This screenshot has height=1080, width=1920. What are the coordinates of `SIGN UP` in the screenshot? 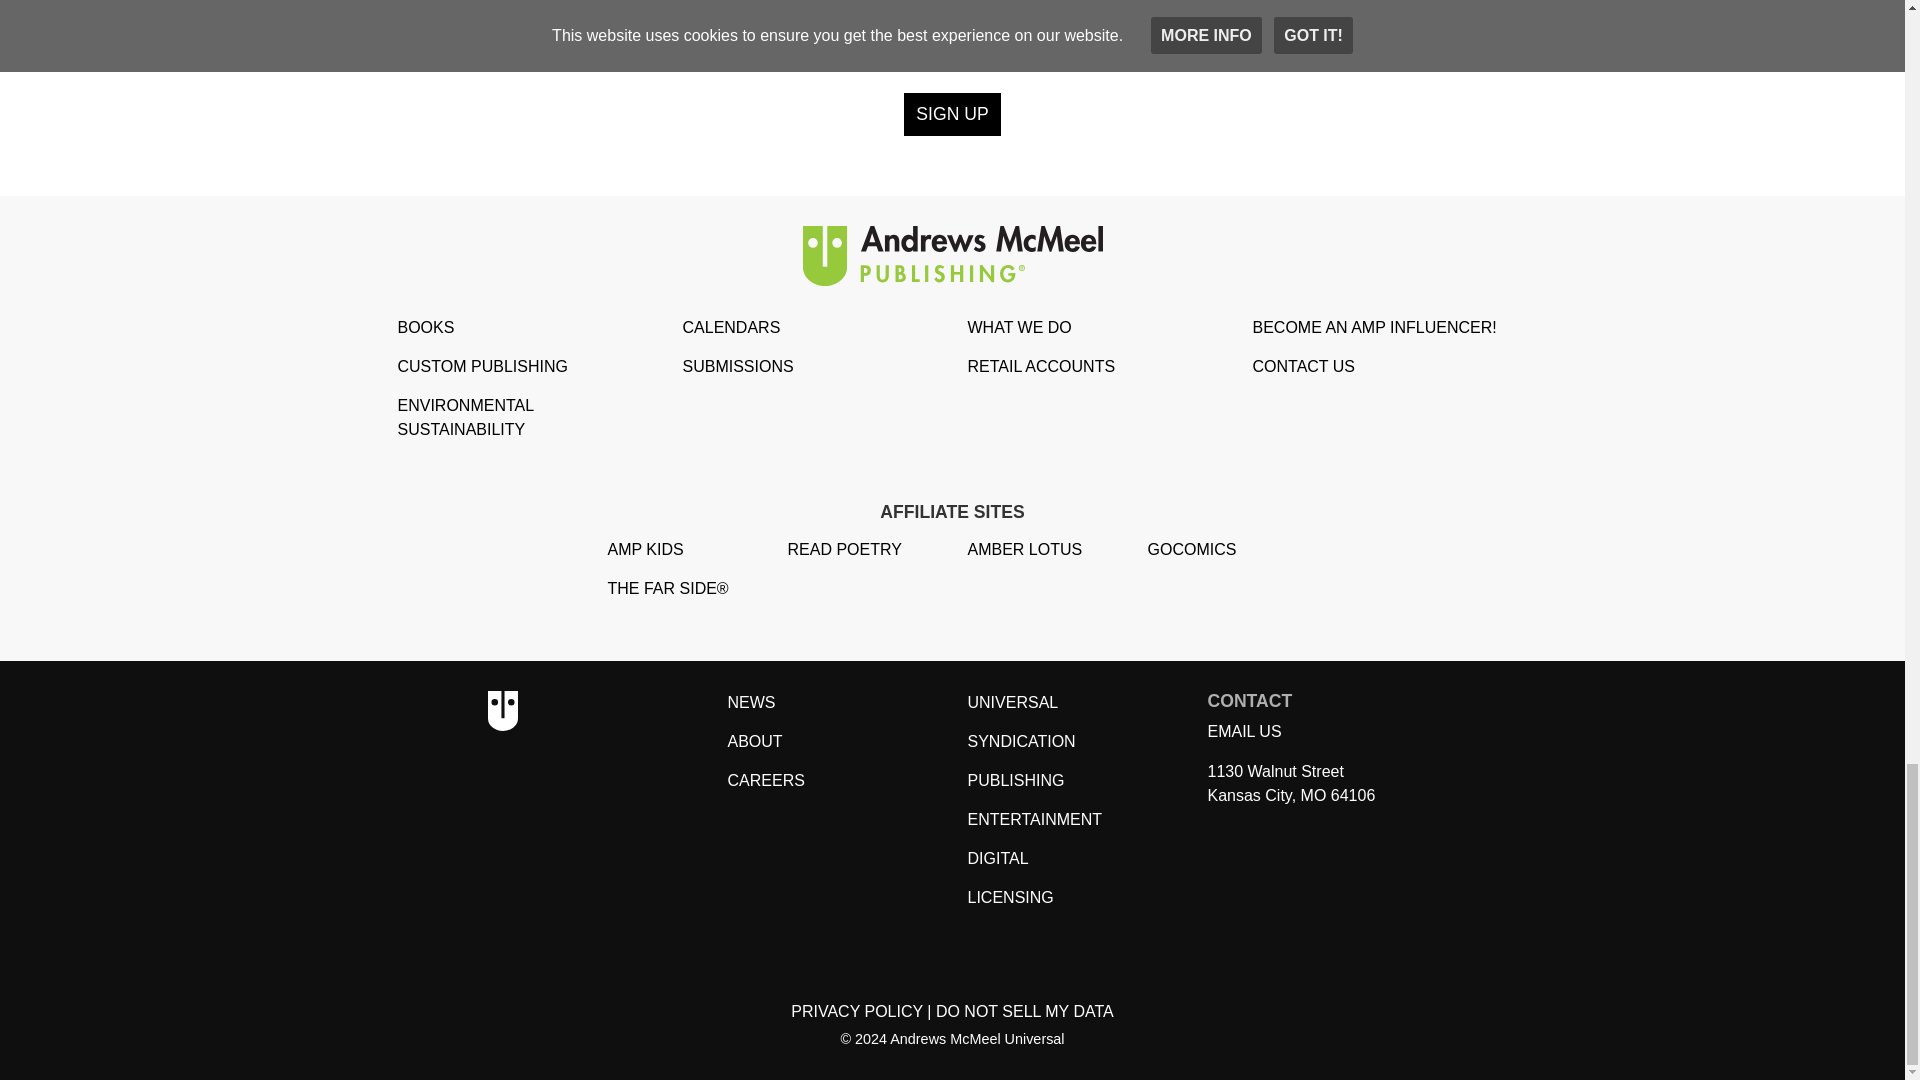 It's located at (952, 114).